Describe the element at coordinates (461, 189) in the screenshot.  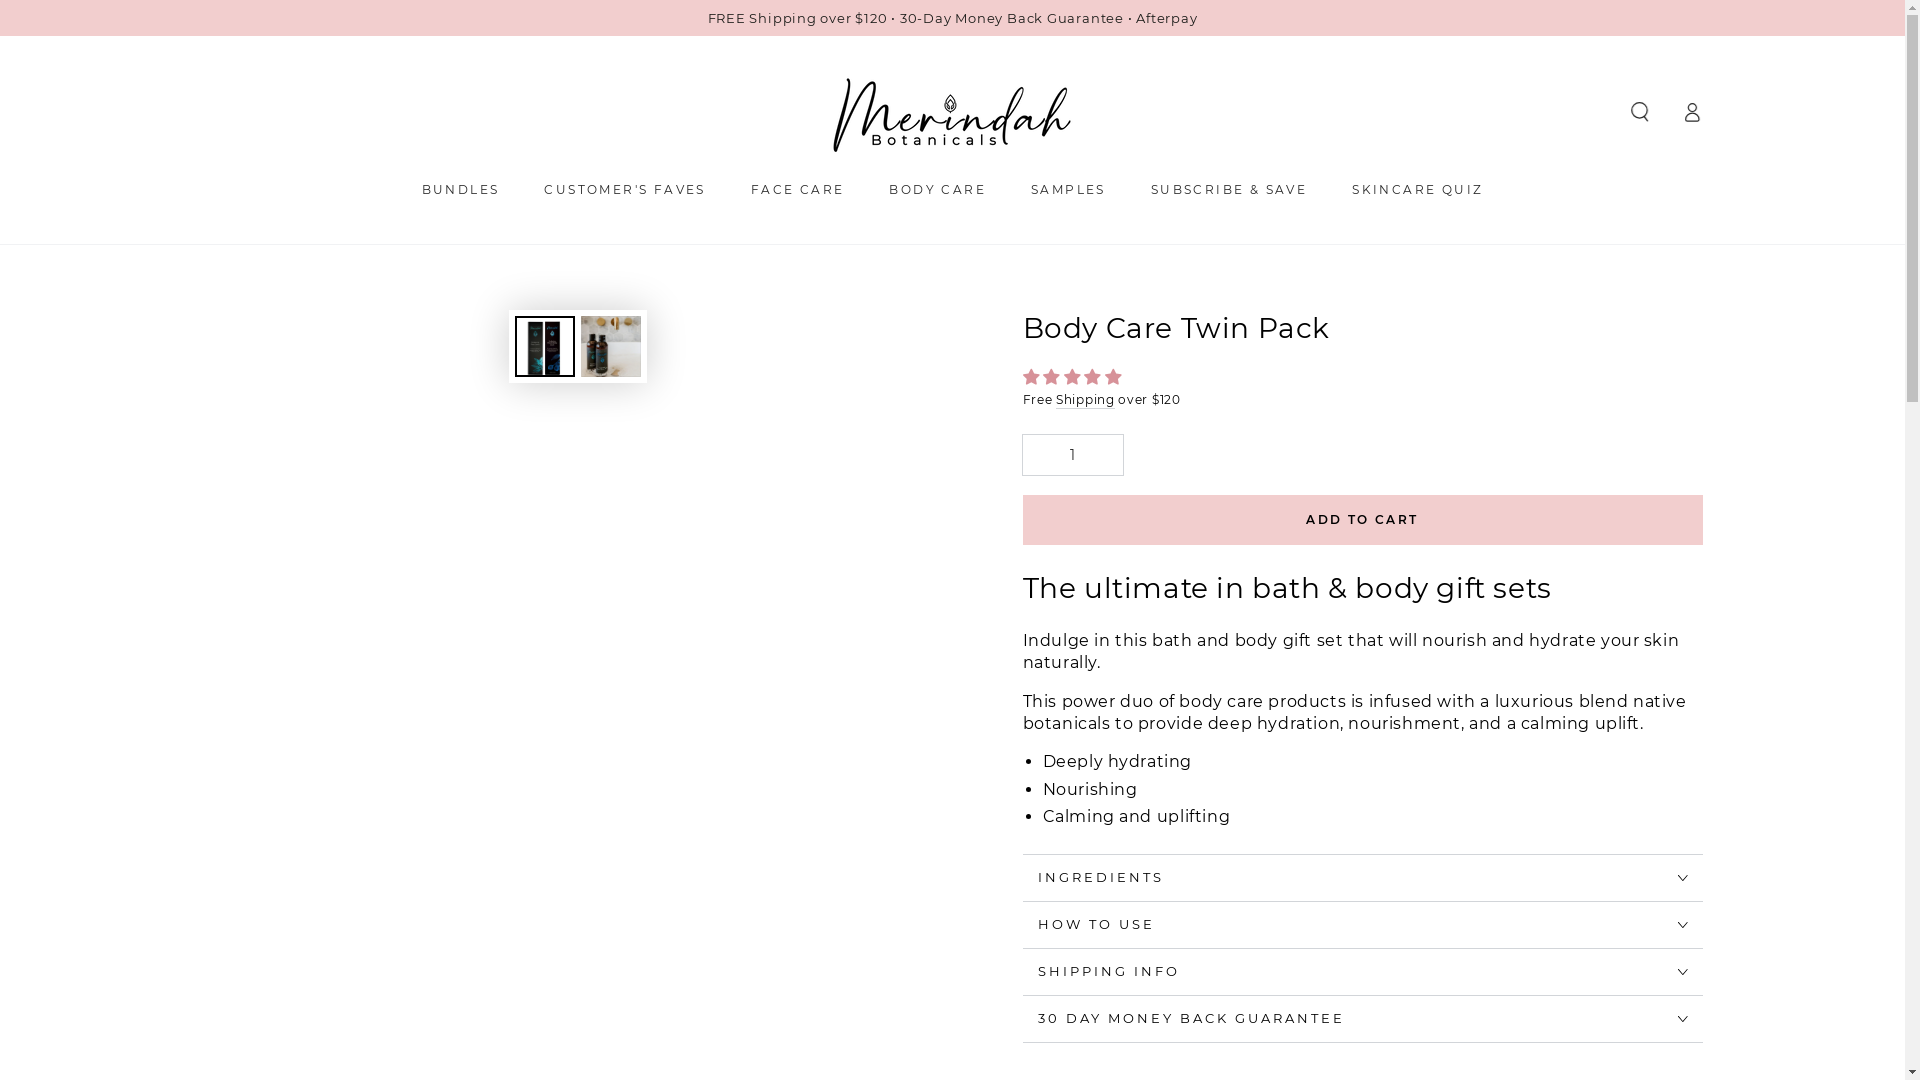
I see `BUNDLES` at that location.